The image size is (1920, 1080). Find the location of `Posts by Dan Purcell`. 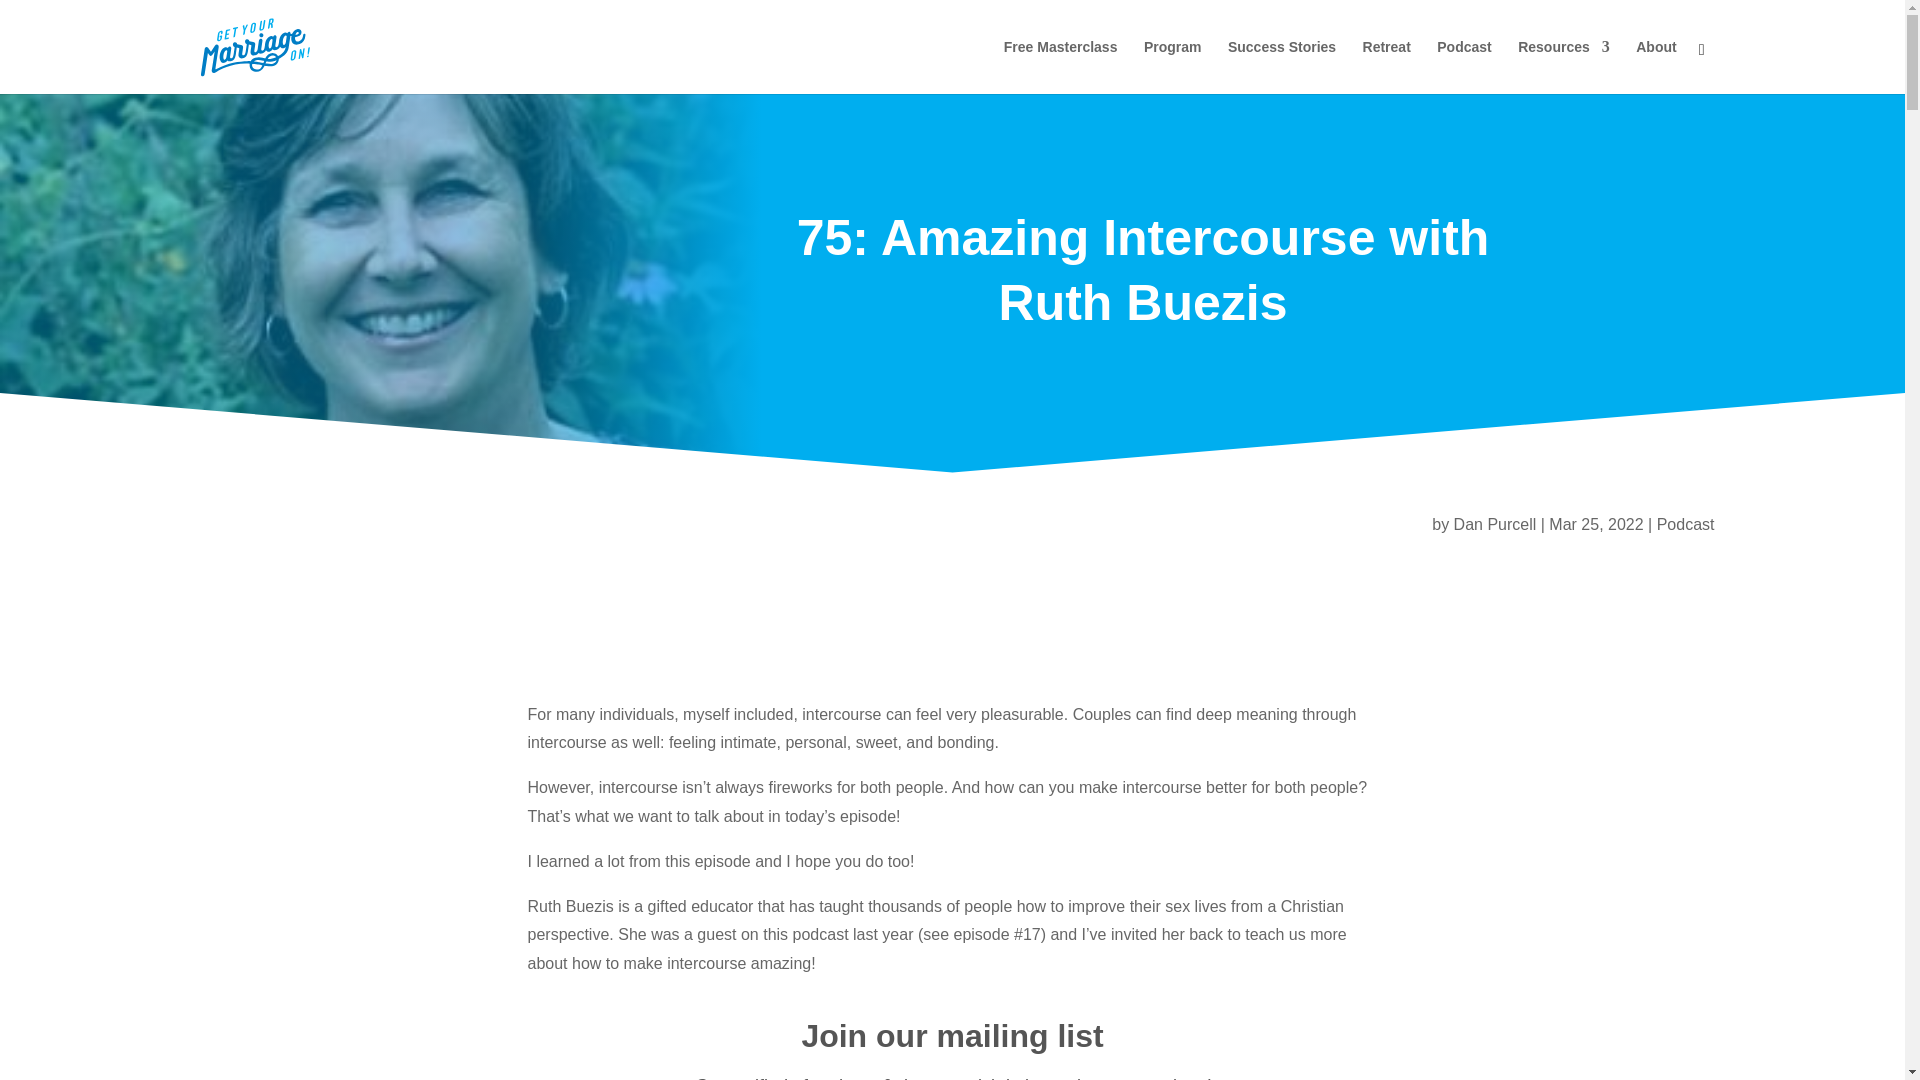

Posts by Dan Purcell is located at coordinates (1495, 524).